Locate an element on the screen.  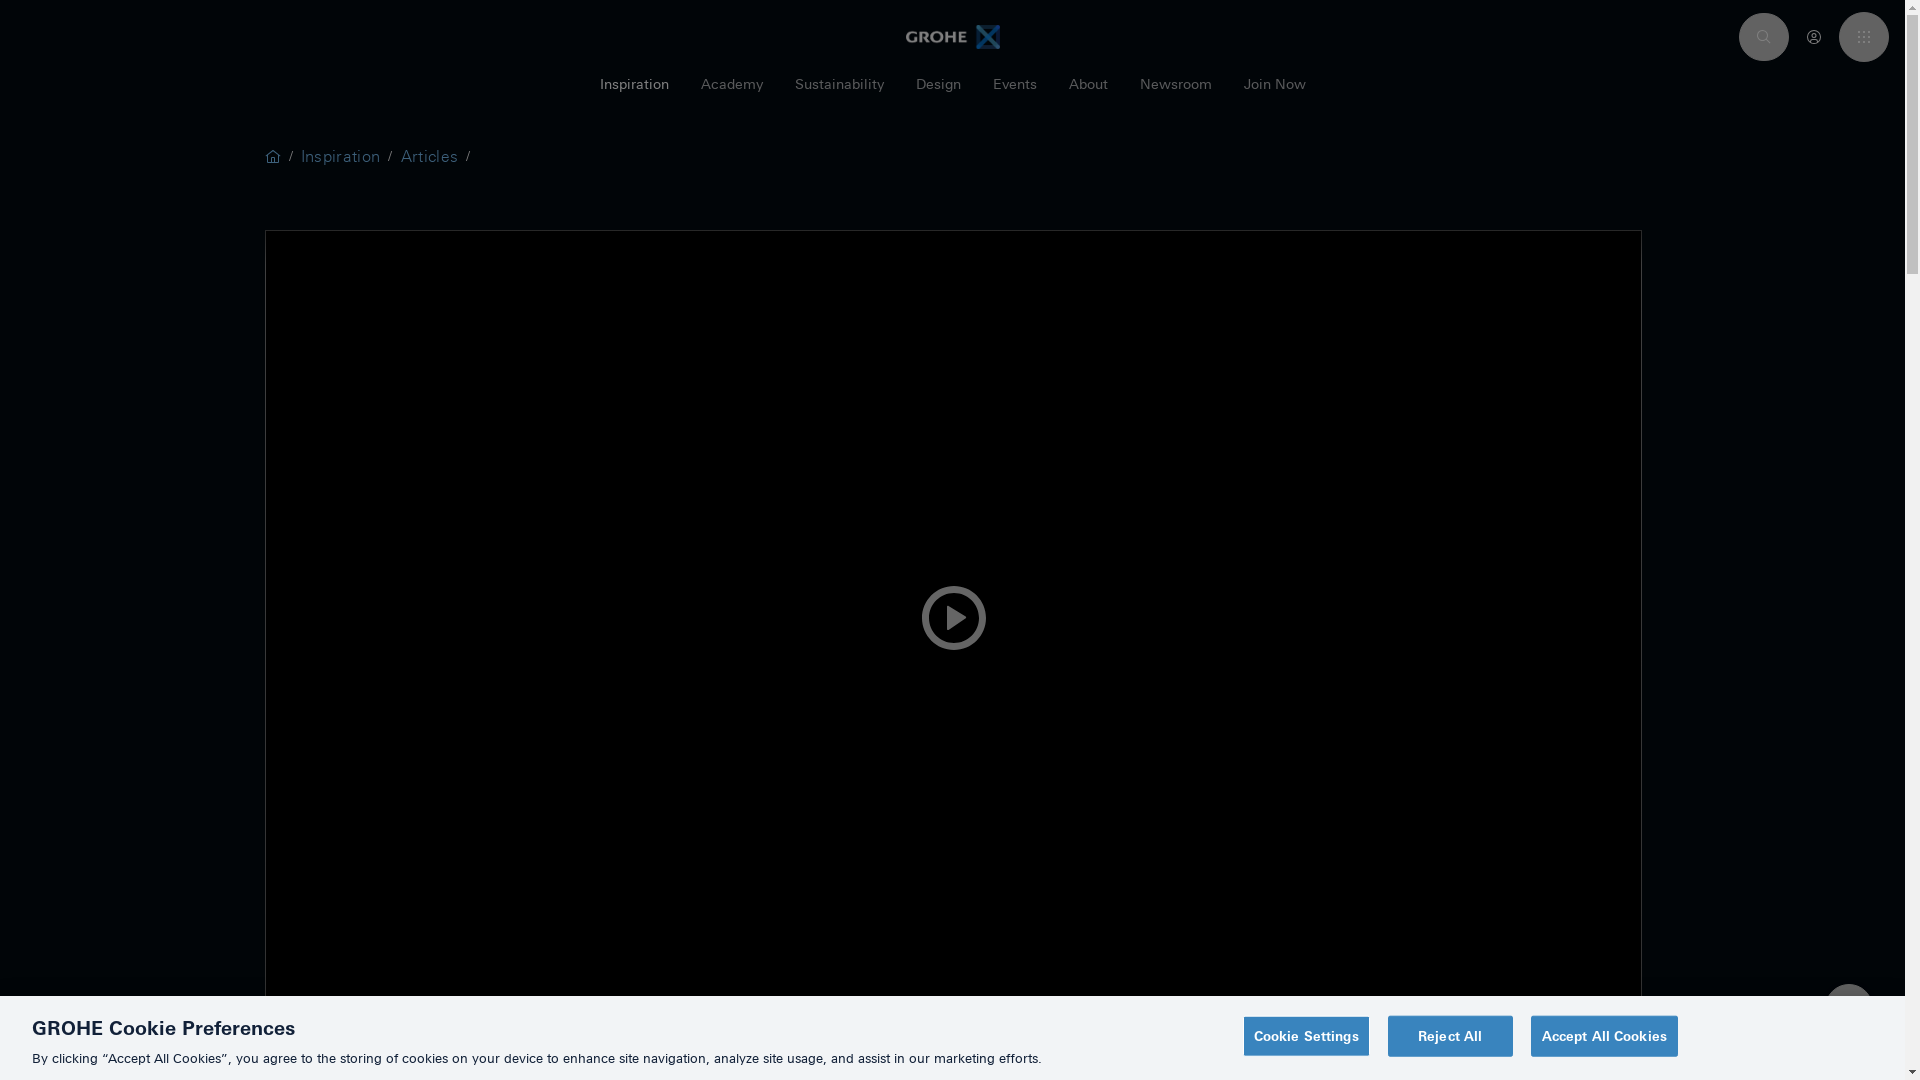
Login is located at coordinates (1814, 36).